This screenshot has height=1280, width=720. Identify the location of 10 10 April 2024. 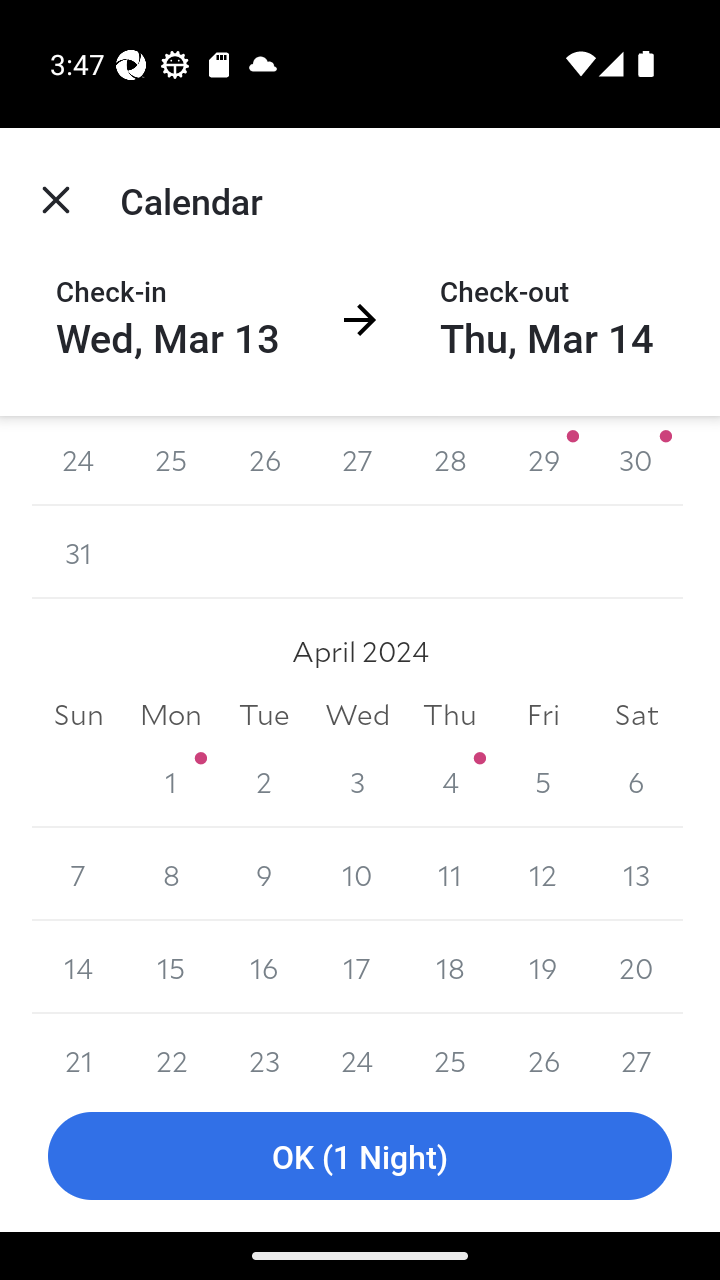
(357, 874).